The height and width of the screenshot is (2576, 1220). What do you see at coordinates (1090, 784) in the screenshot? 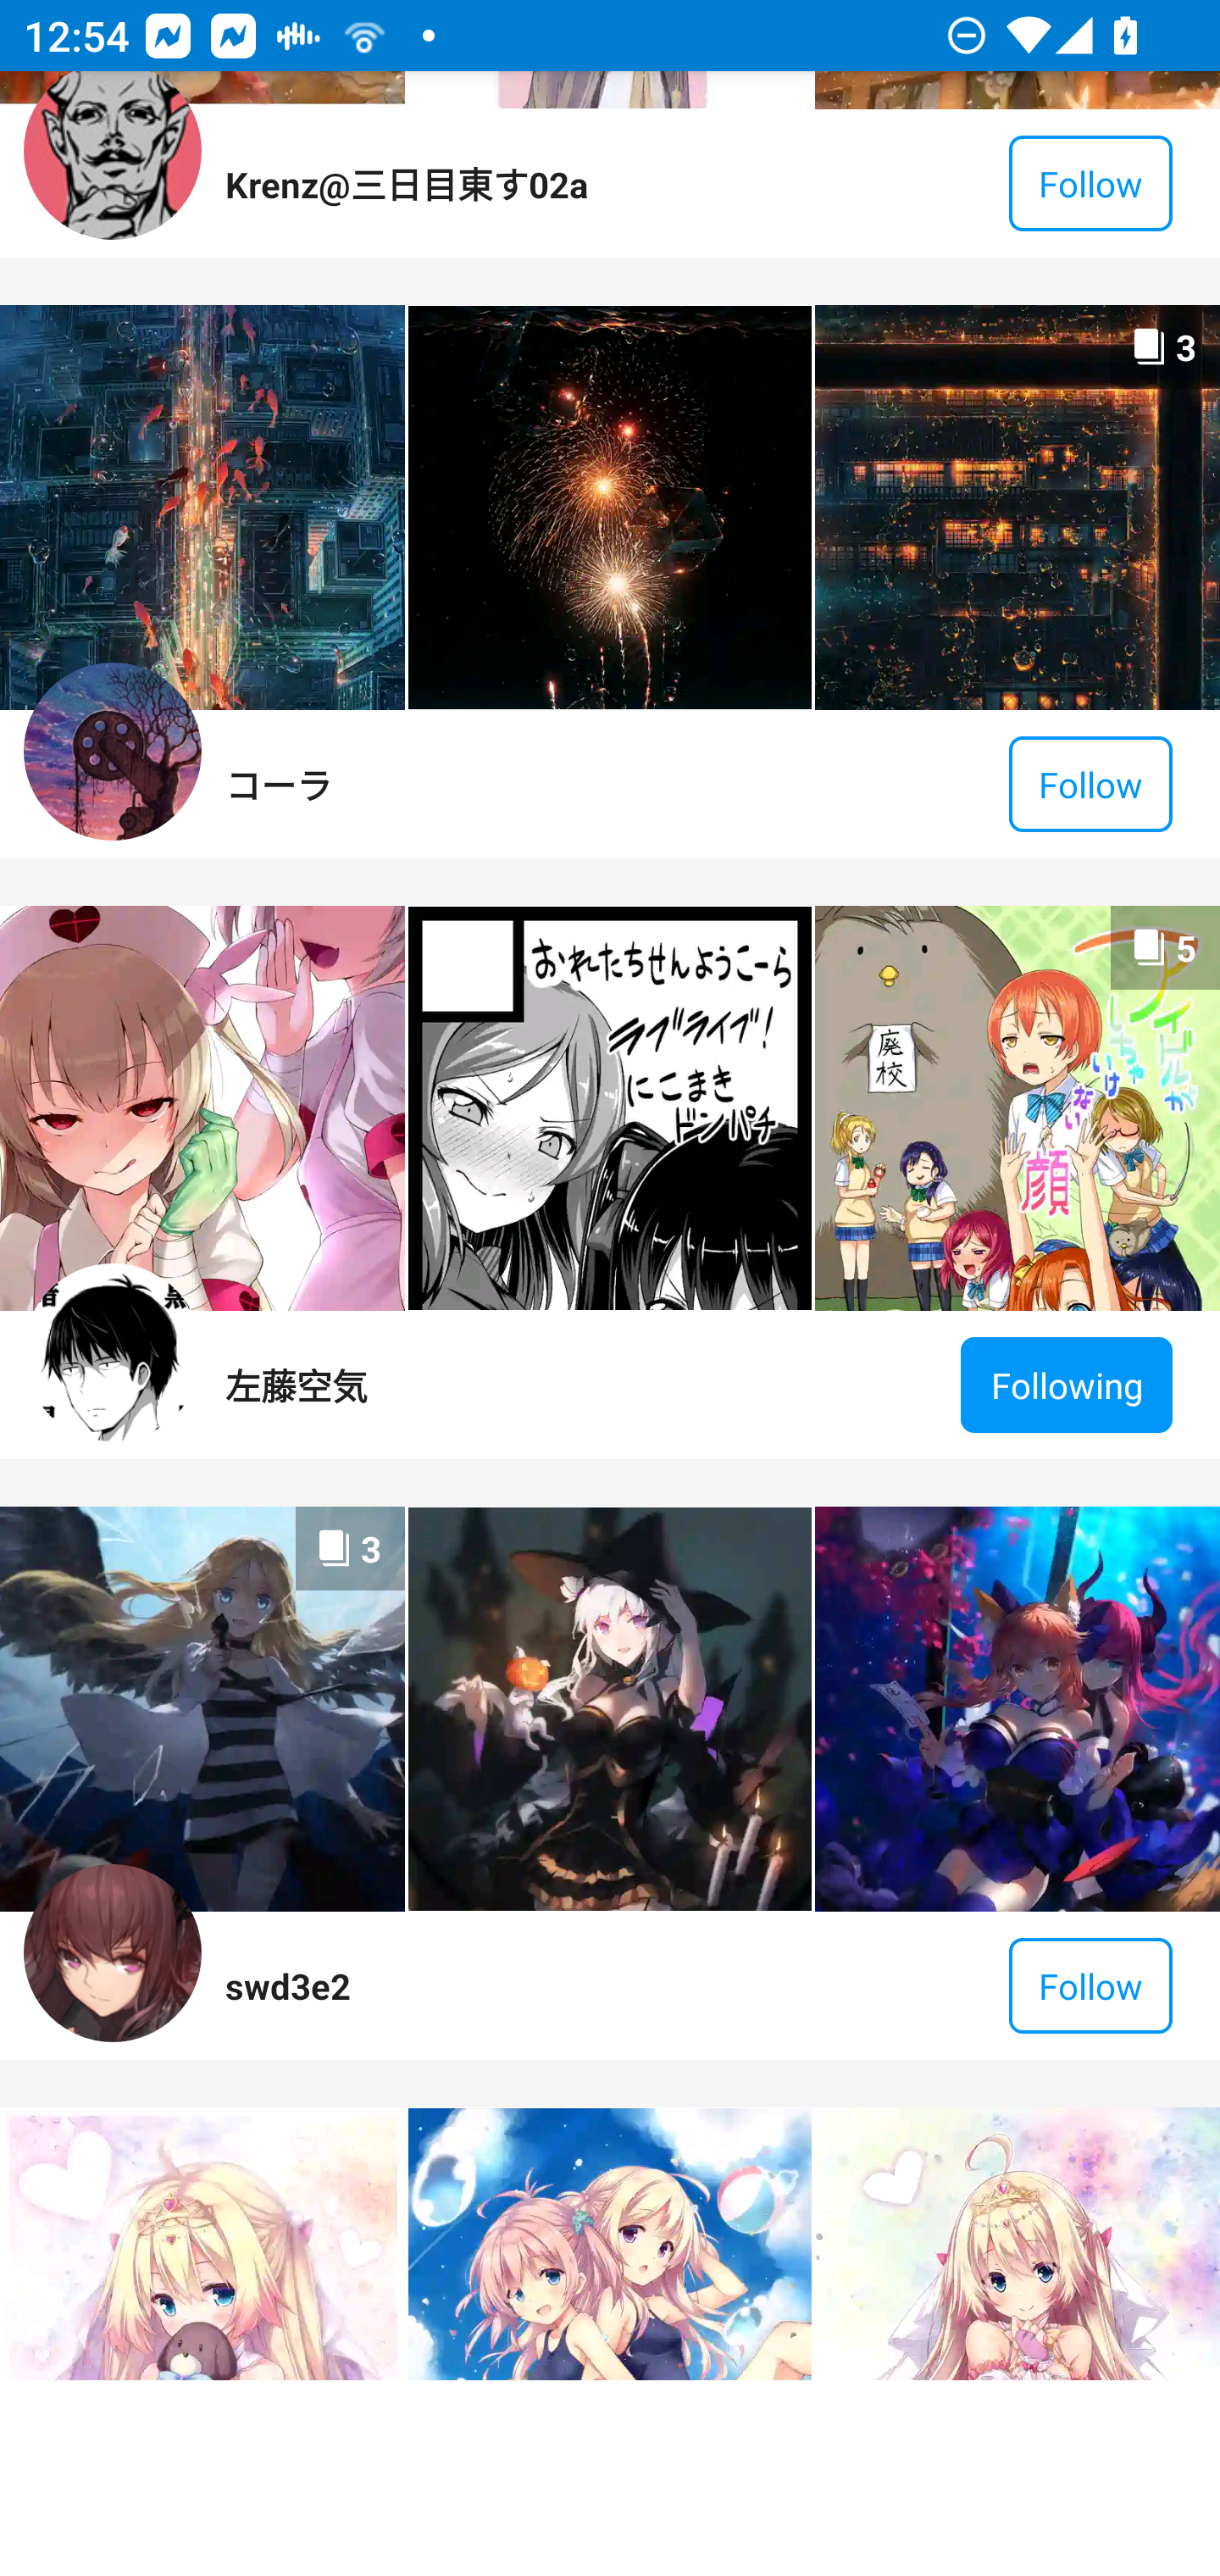
I see `Follow` at bounding box center [1090, 784].